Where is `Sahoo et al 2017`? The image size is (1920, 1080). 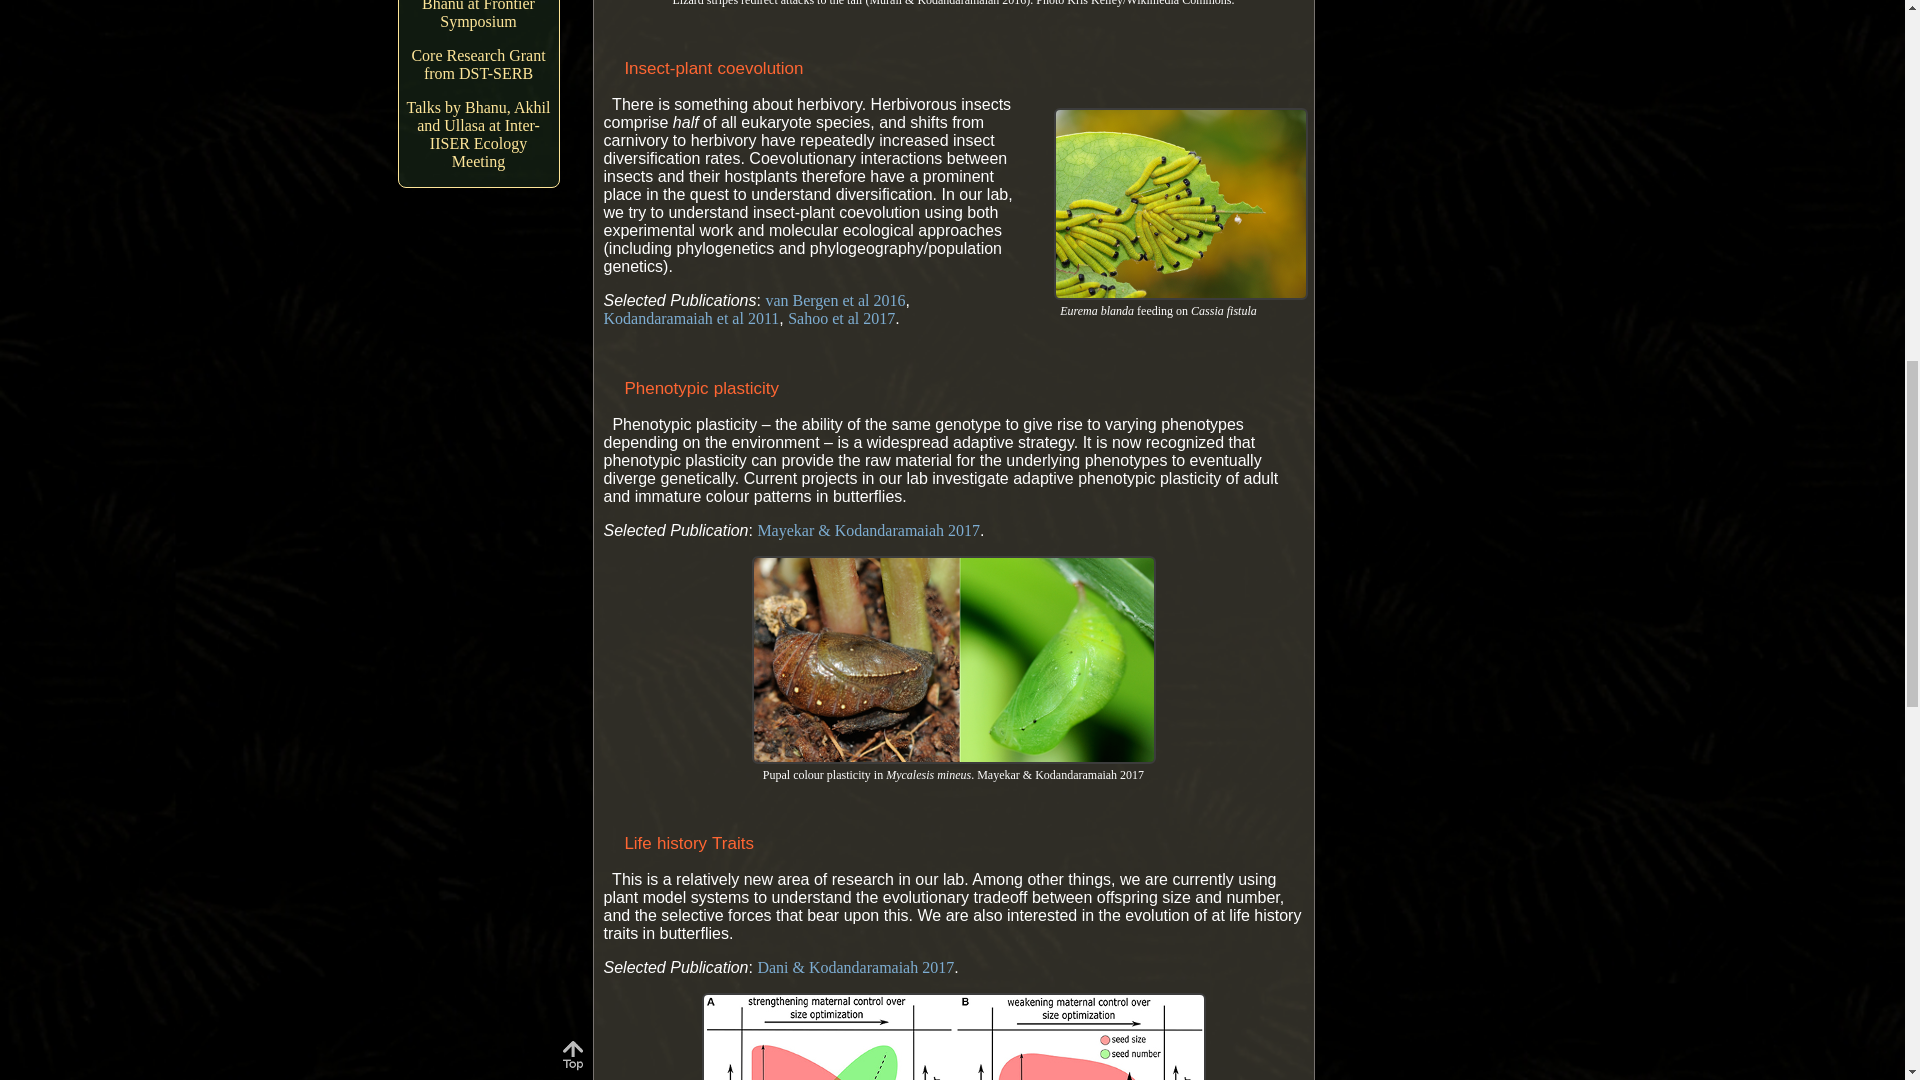 Sahoo et al 2017 is located at coordinates (840, 318).